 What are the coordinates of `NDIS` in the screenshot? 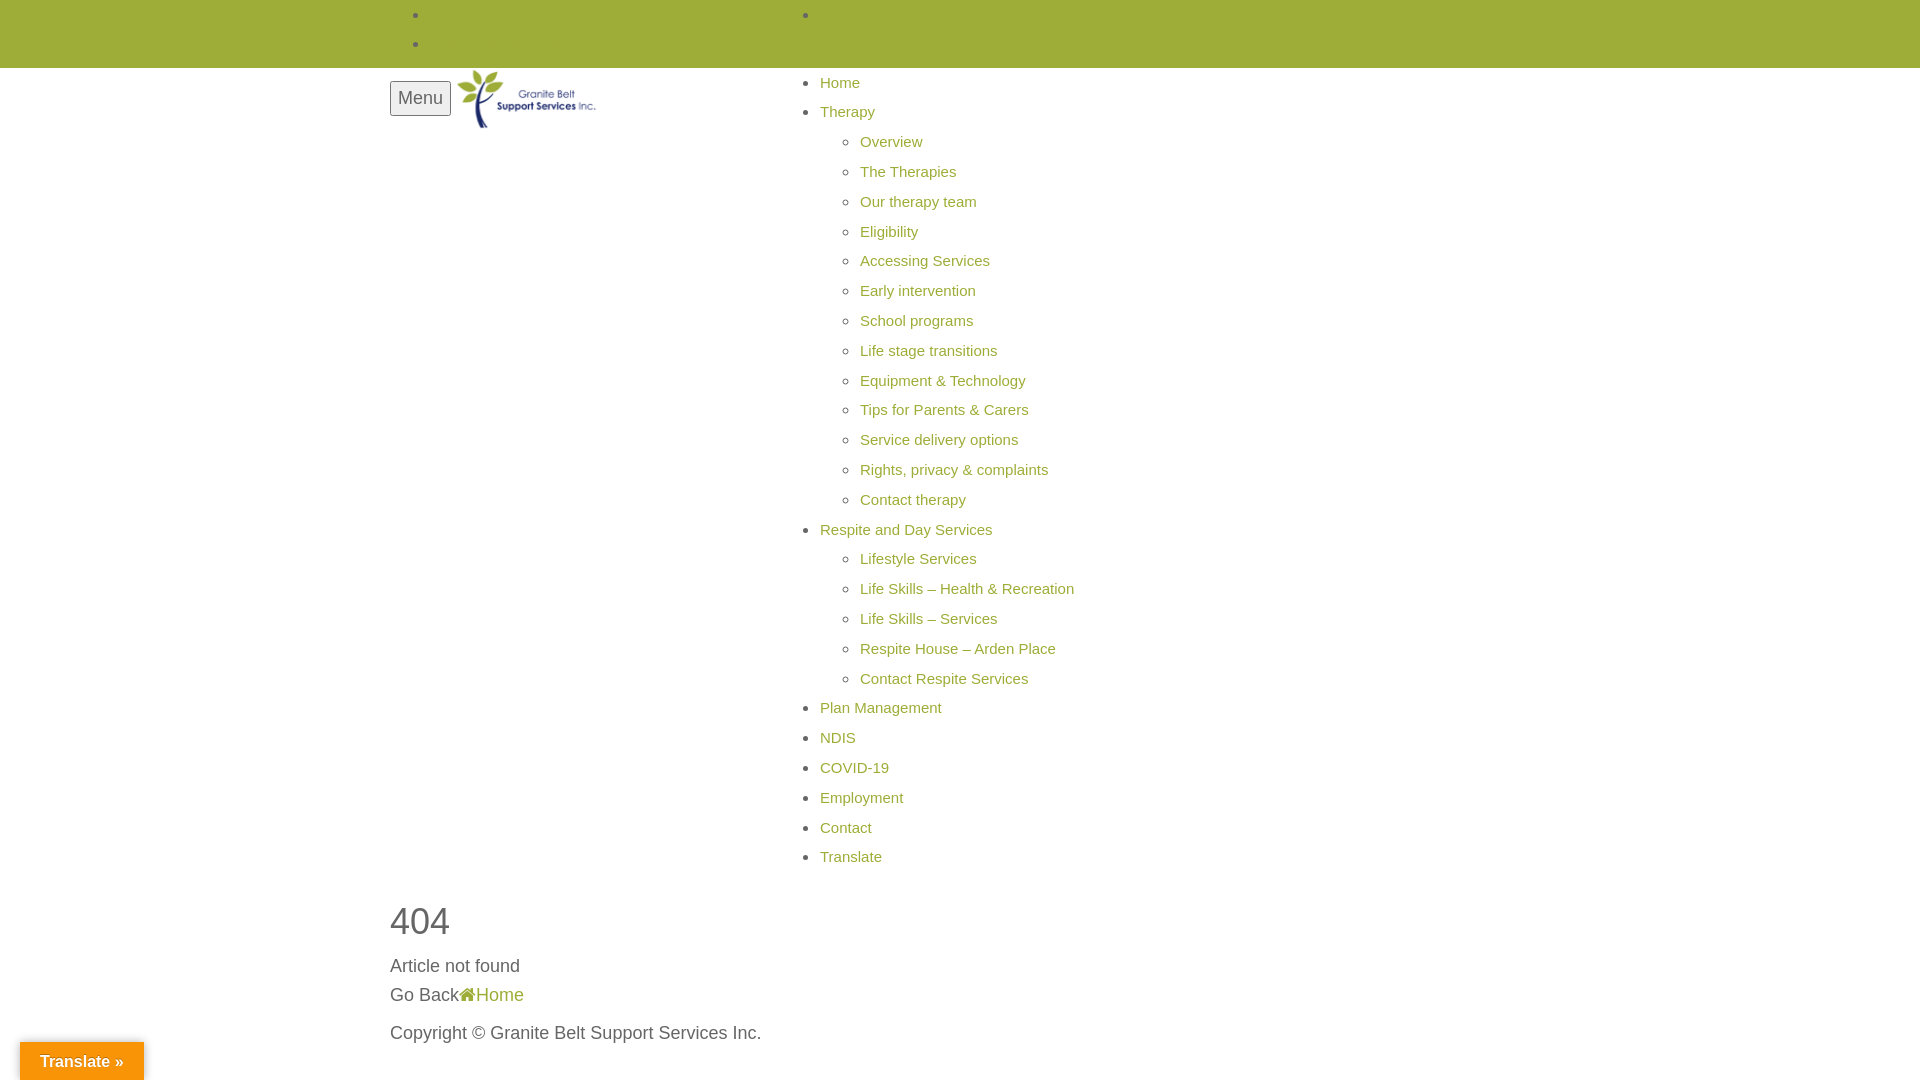 It's located at (838, 738).